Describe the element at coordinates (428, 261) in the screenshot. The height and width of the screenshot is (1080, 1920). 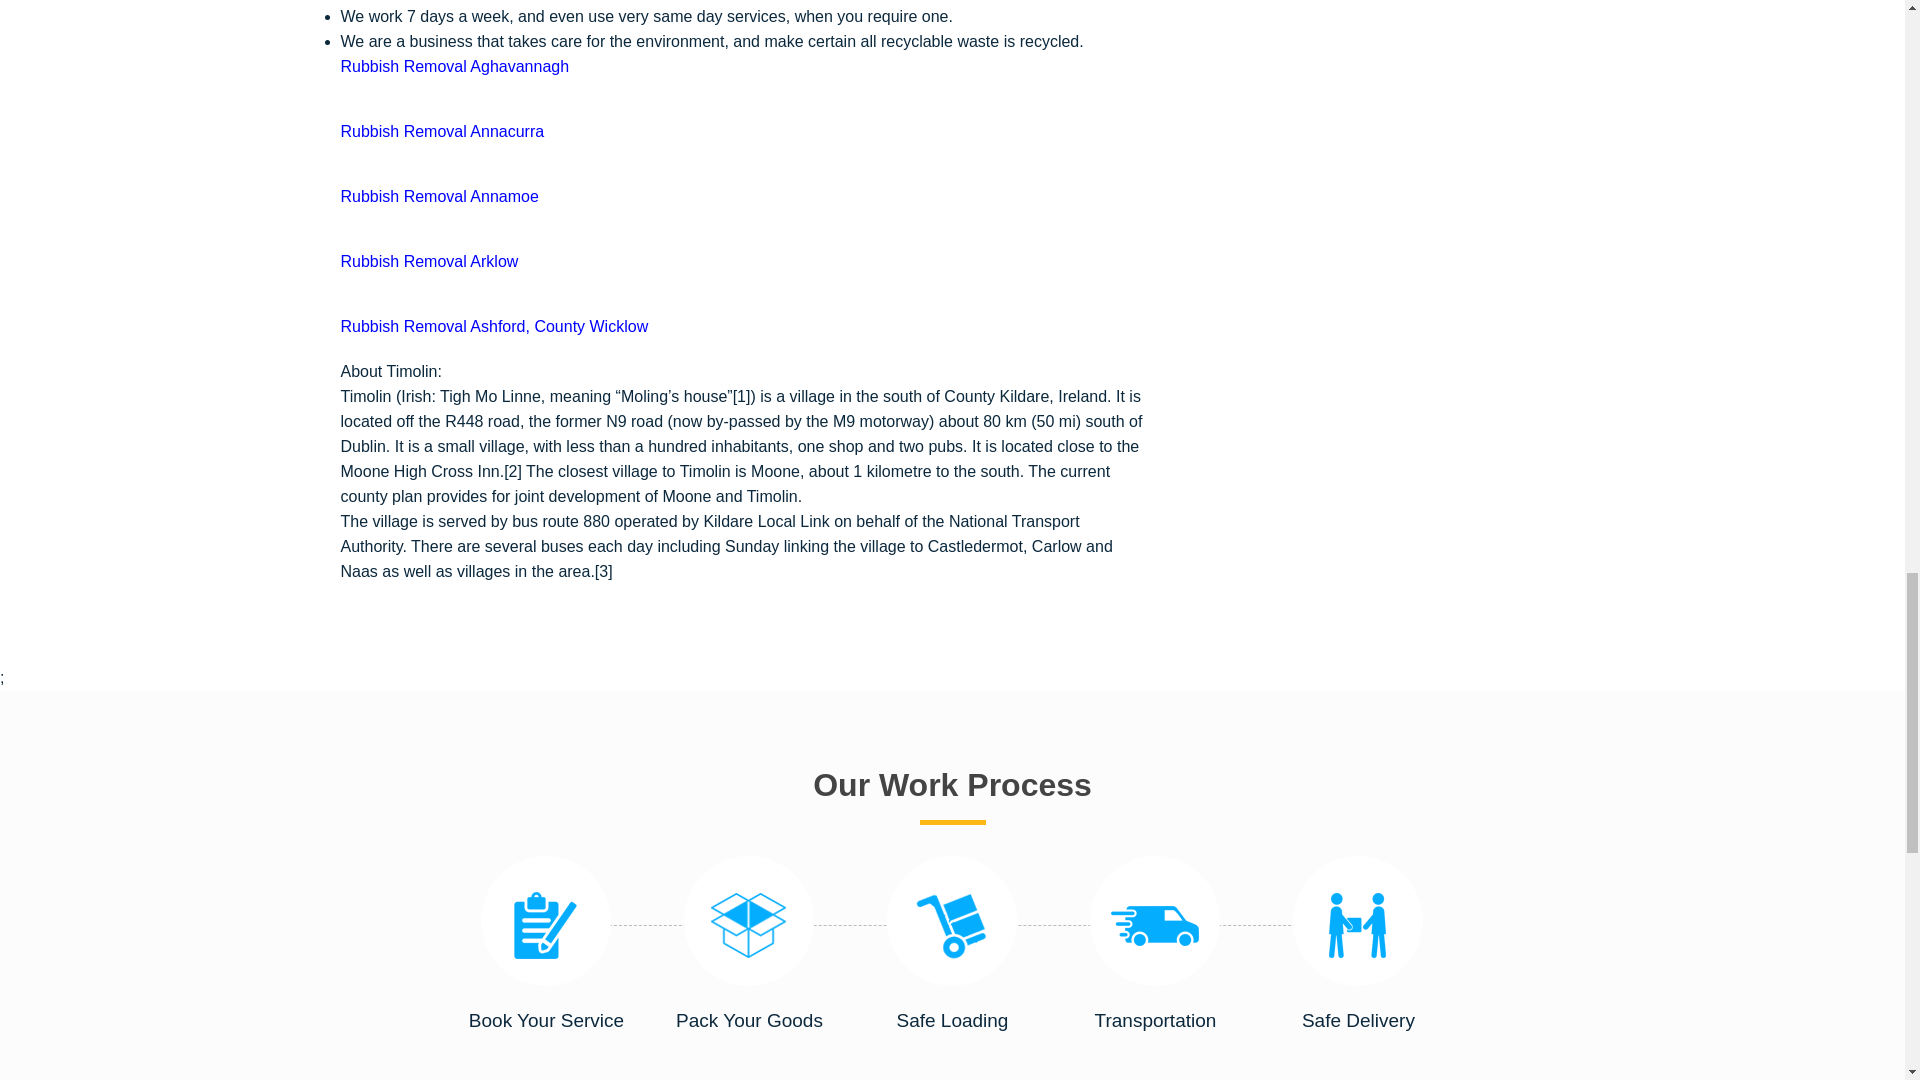
I see `Rubbish Removal Arklow` at that location.